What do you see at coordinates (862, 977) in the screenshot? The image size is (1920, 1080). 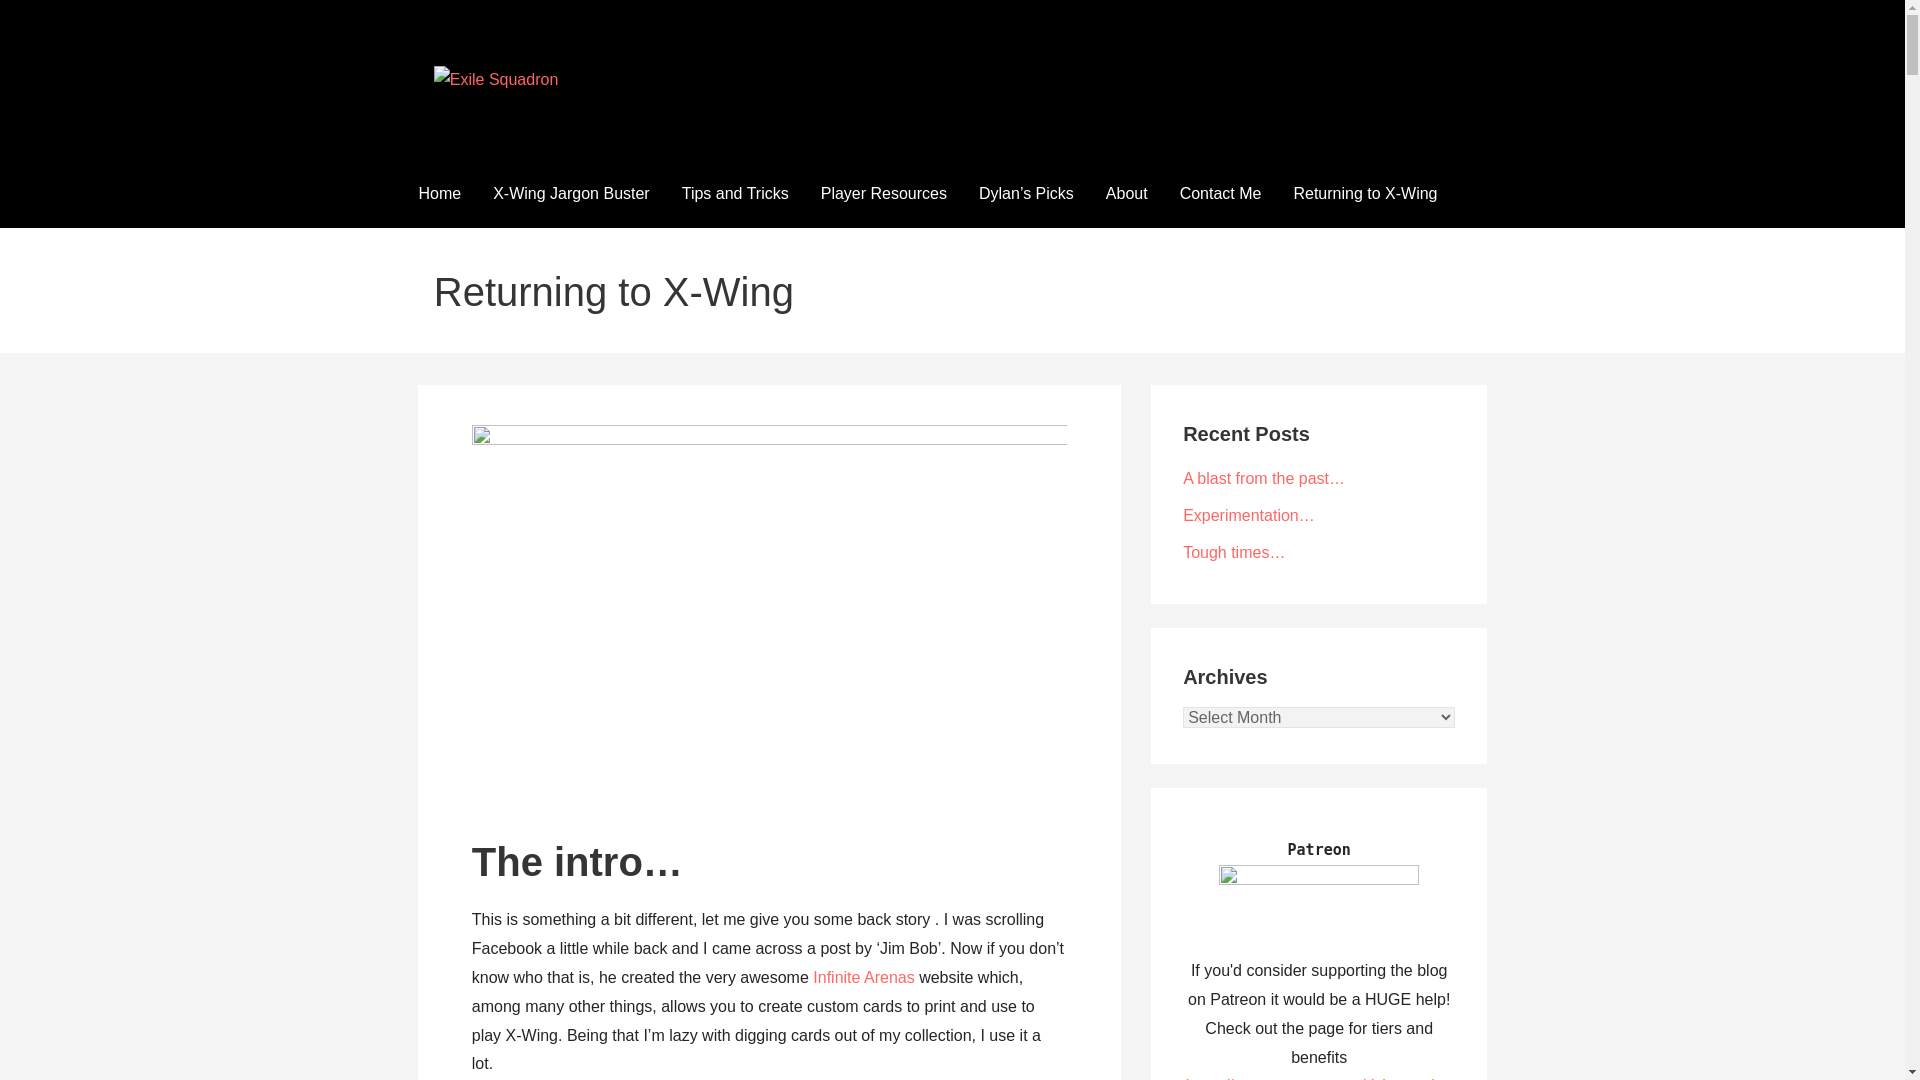 I see `Infinite Arenas` at bounding box center [862, 977].